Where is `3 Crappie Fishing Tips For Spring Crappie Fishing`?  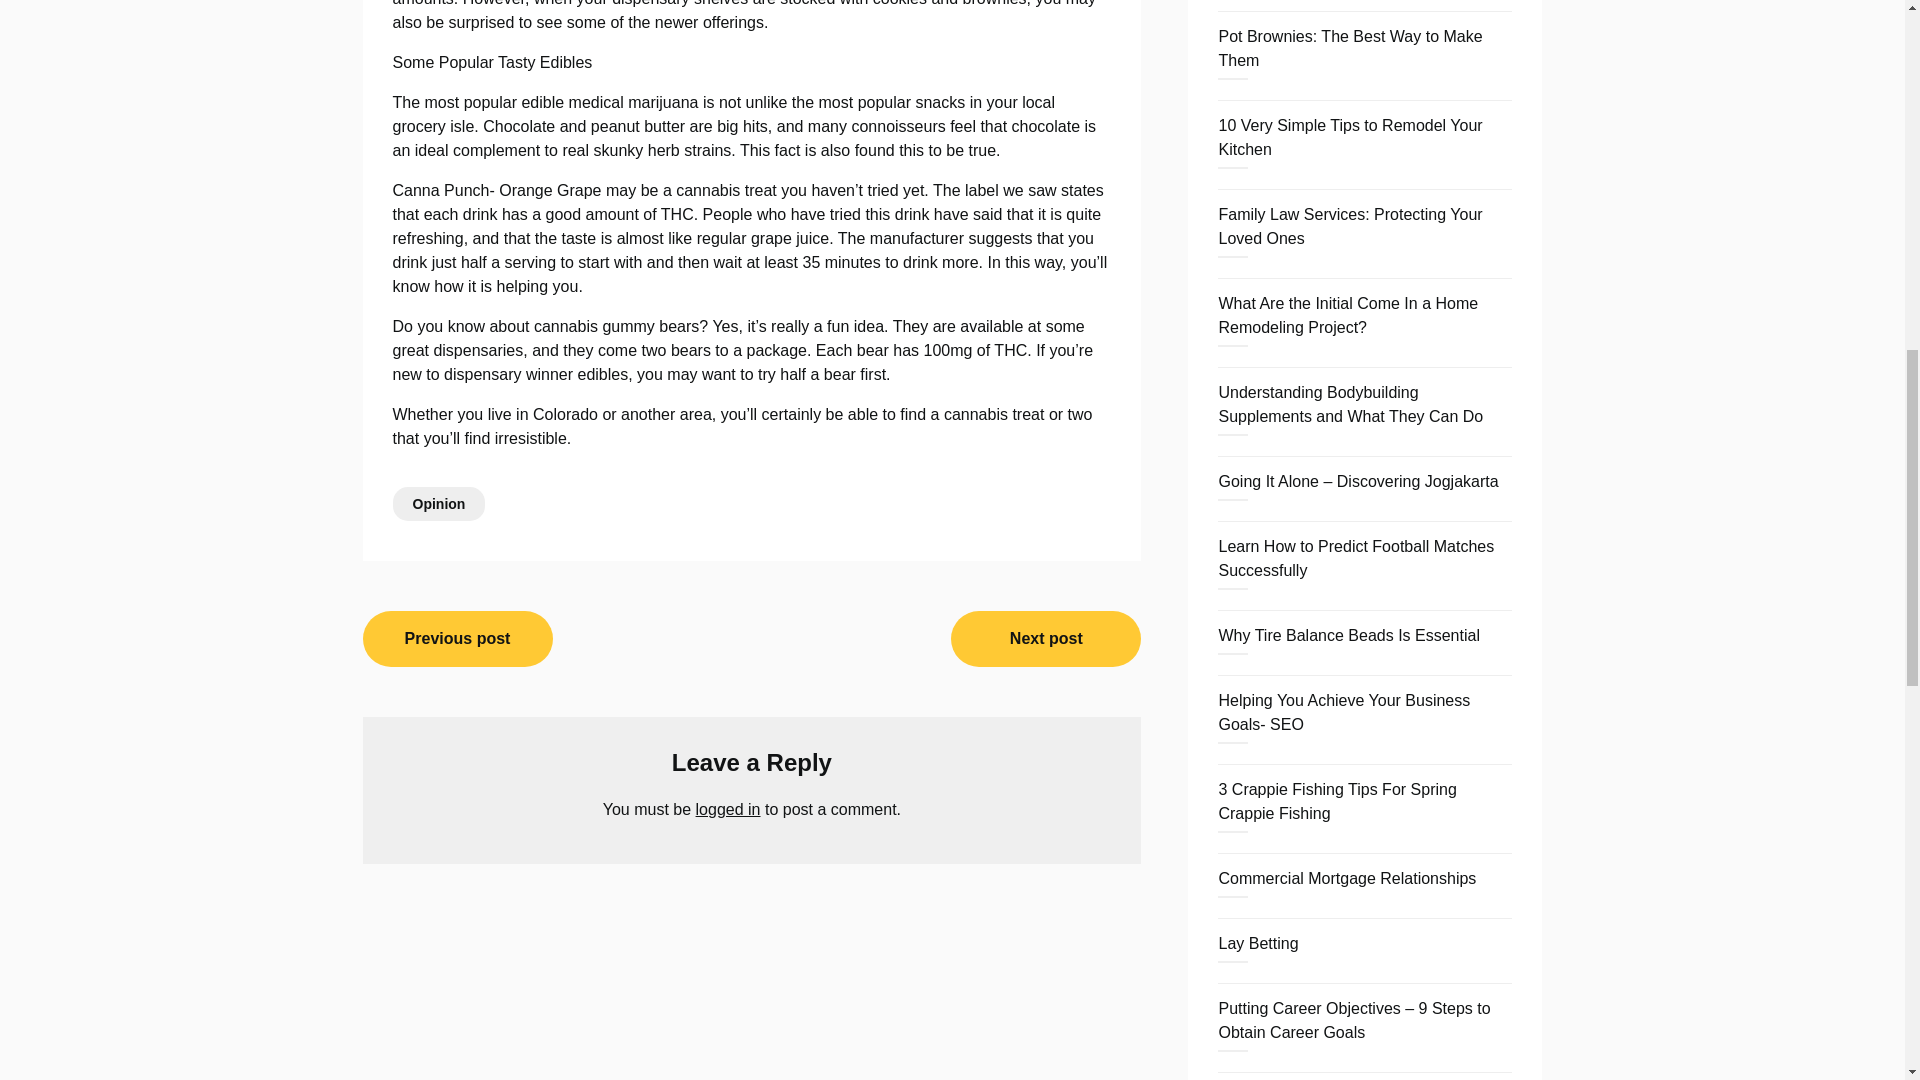
3 Crappie Fishing Tips For Spring Crappie Fishing is located at coordinates (1336, 800).